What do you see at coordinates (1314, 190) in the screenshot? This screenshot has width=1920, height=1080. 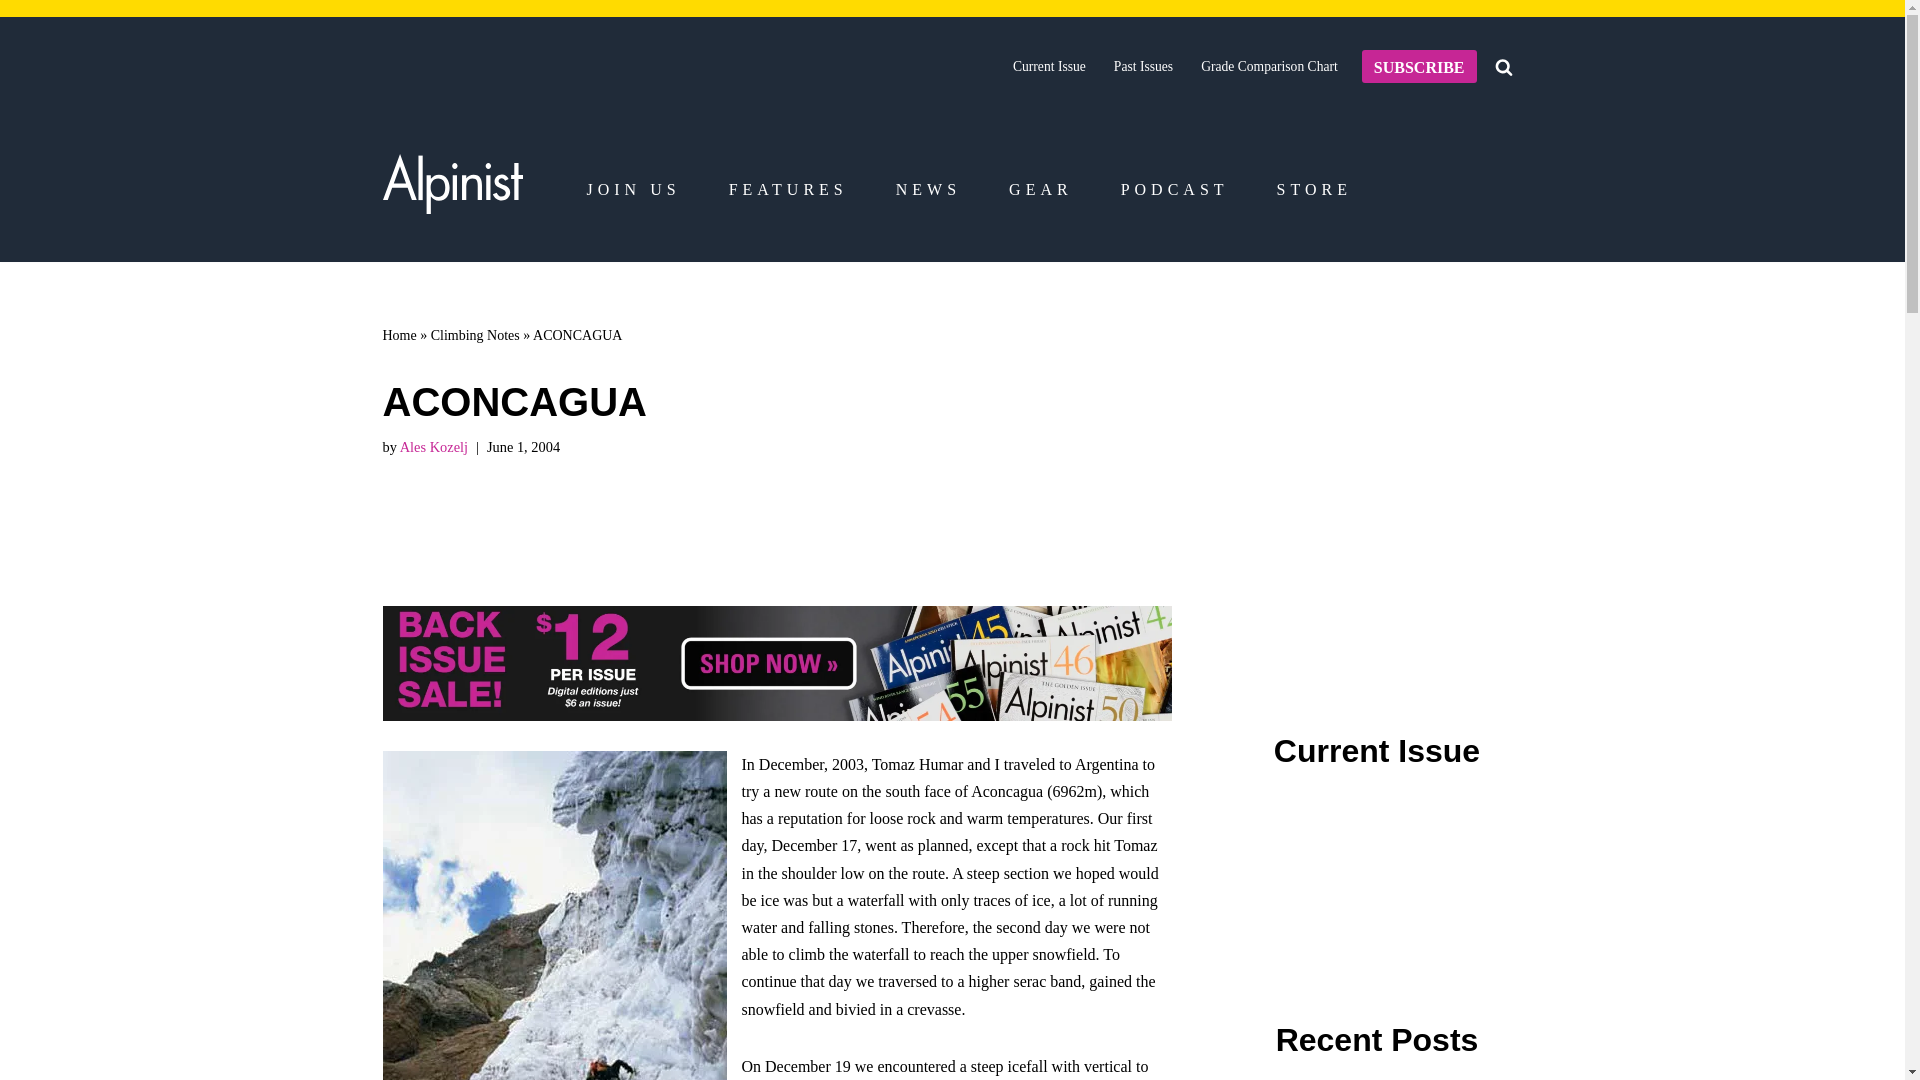 I see `STORE` at bounding box center [1314, 190].